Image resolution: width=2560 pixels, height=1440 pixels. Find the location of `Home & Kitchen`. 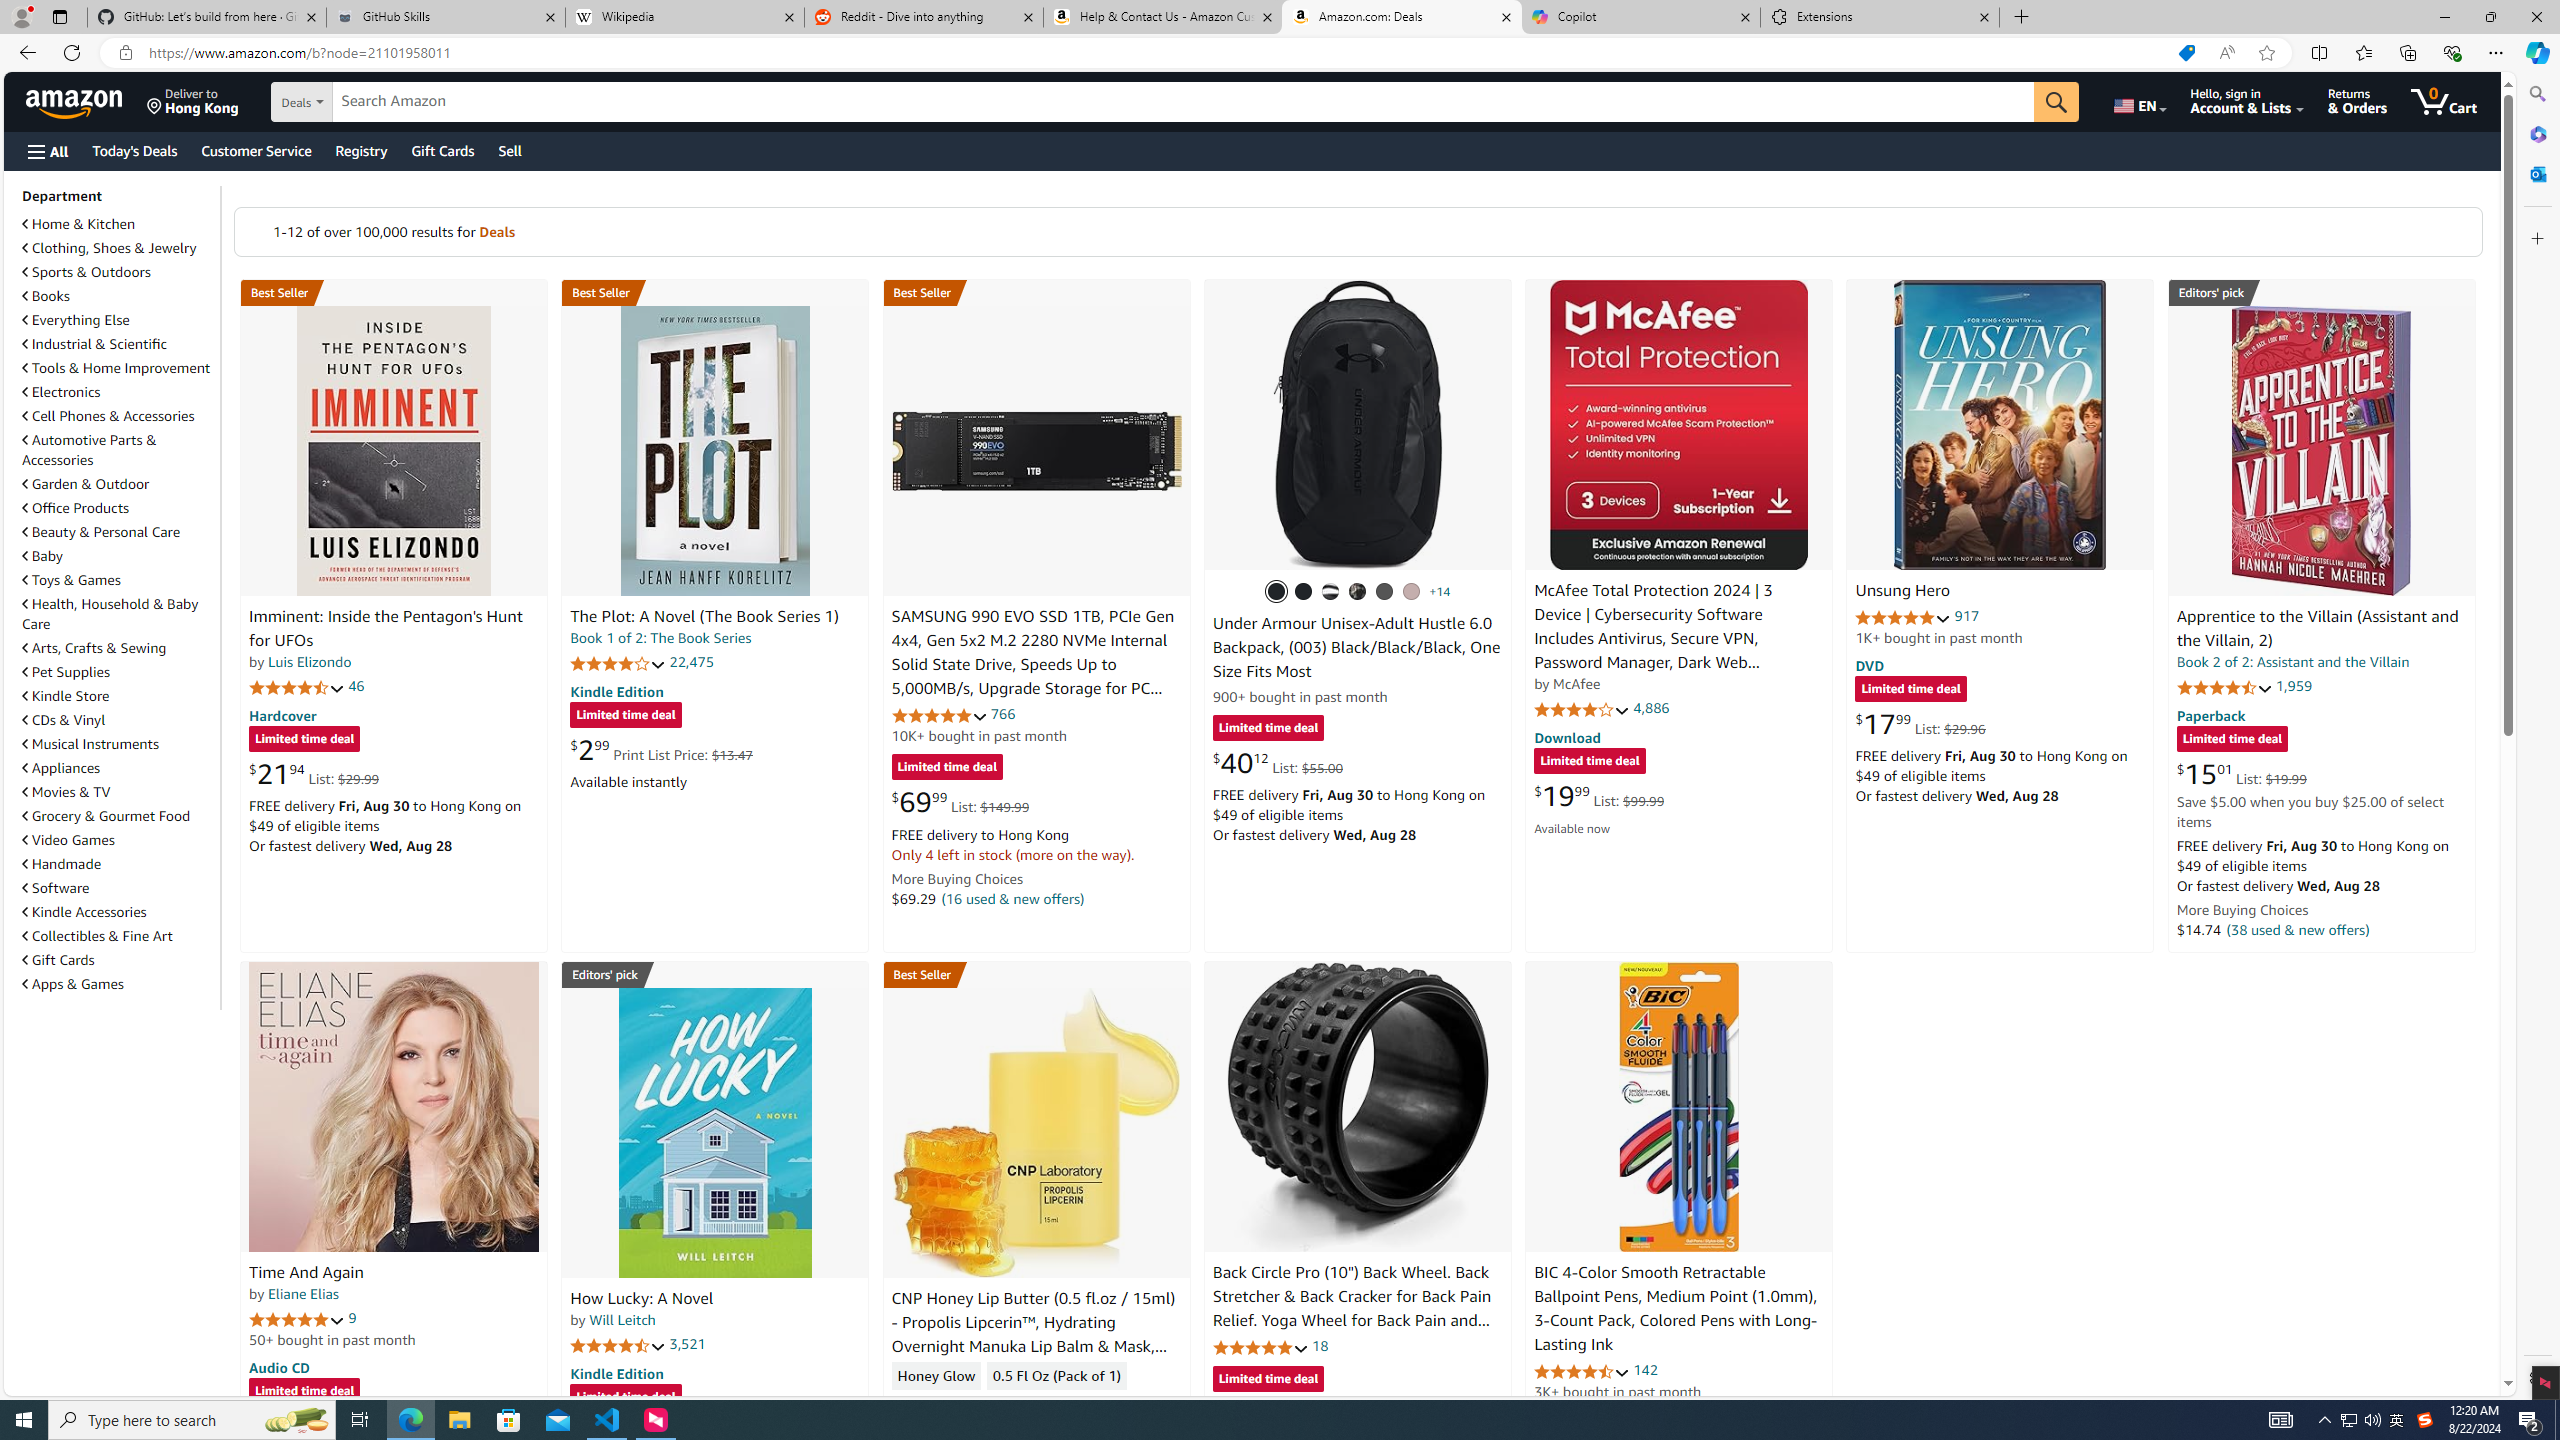

Home & Kitchen is located at coordinates (119, 224).